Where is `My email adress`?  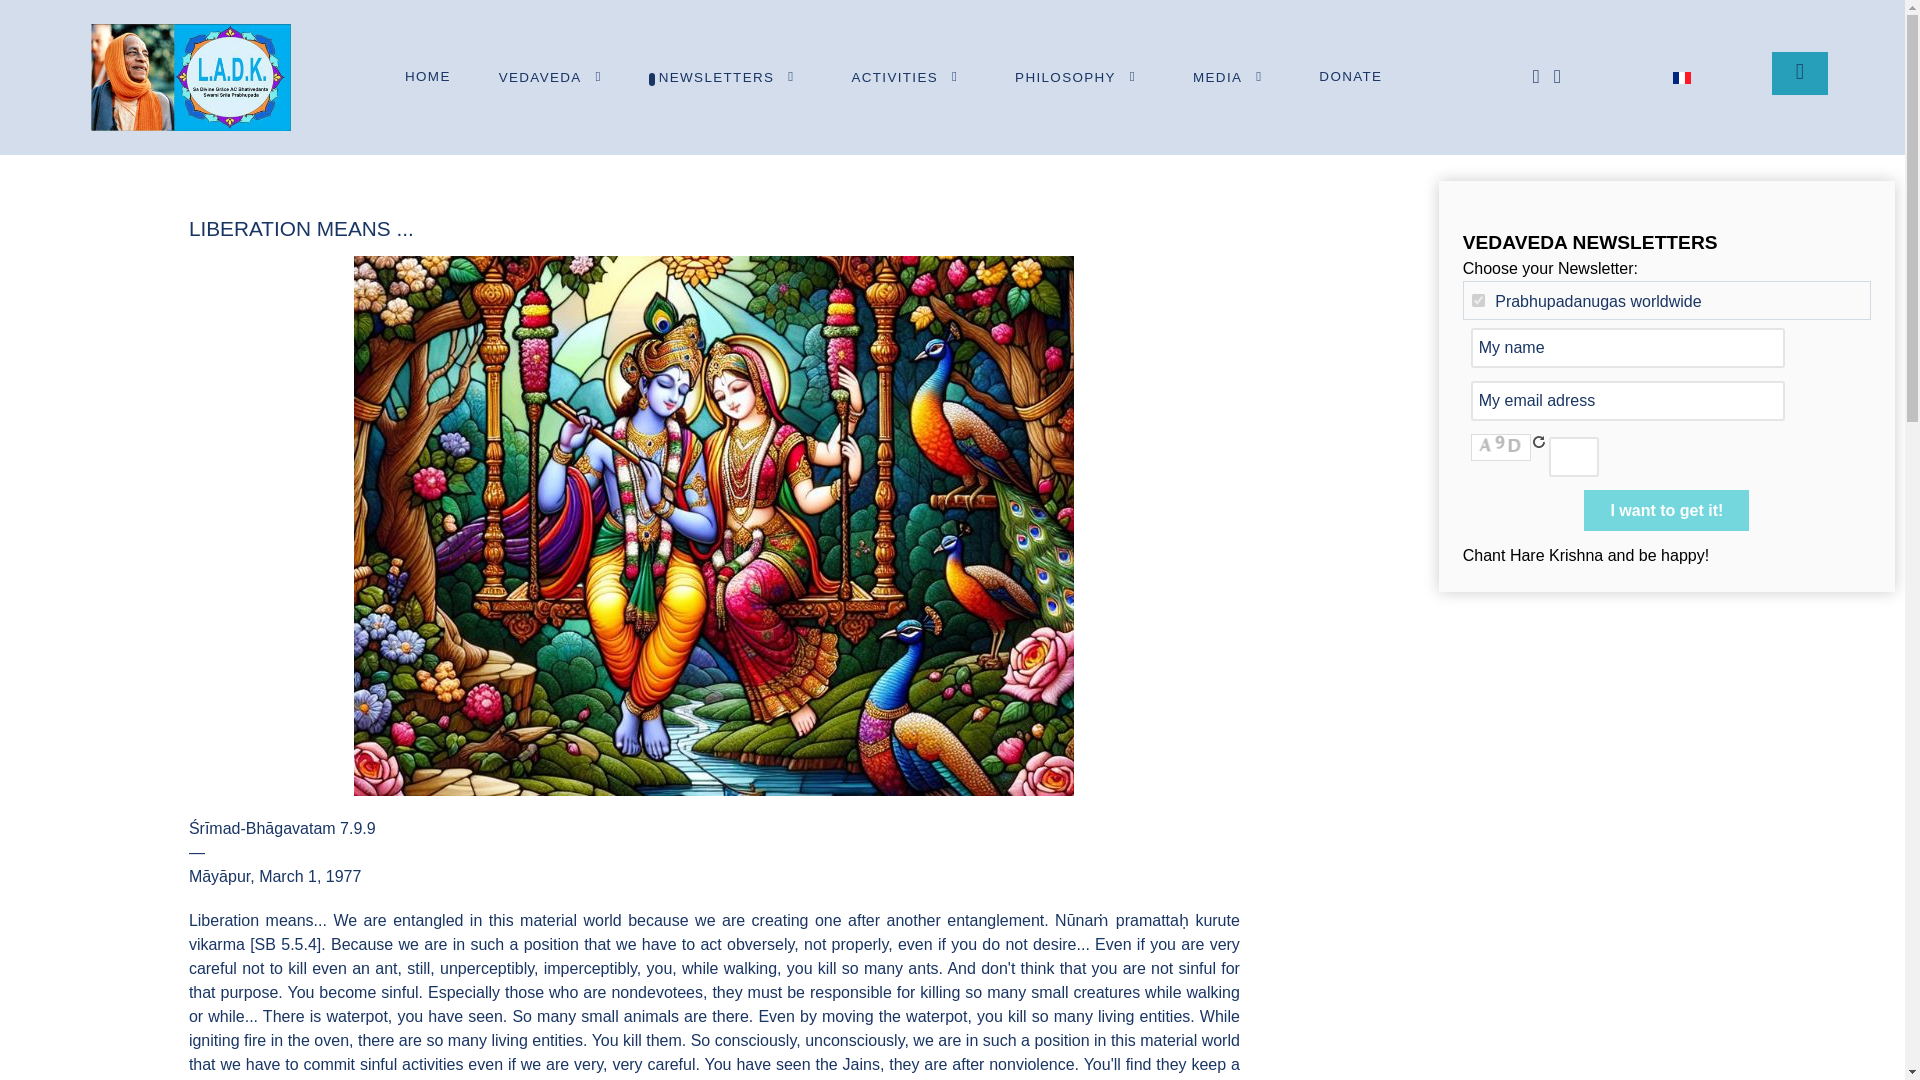
My email adress is located at coordinates (1628, 401).